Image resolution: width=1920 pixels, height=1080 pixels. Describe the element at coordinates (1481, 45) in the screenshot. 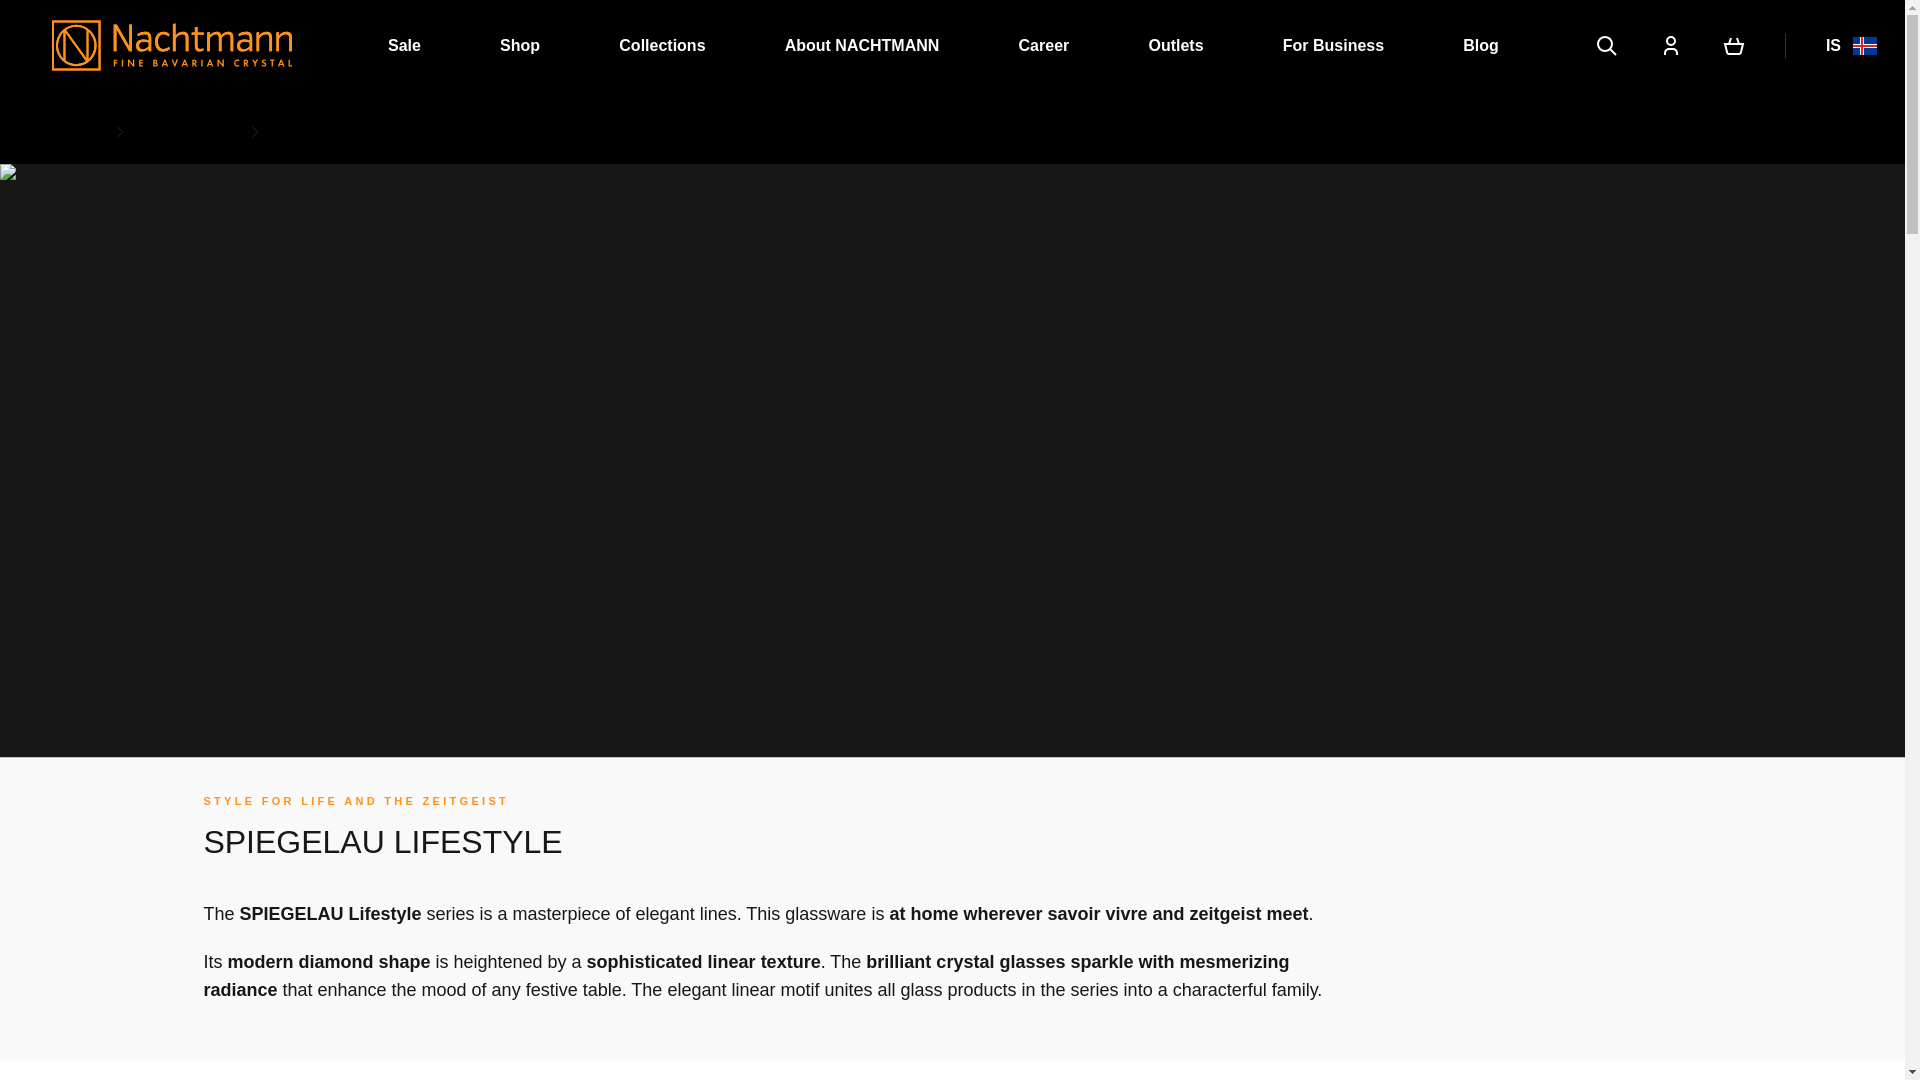

I see `Blog` at that location.